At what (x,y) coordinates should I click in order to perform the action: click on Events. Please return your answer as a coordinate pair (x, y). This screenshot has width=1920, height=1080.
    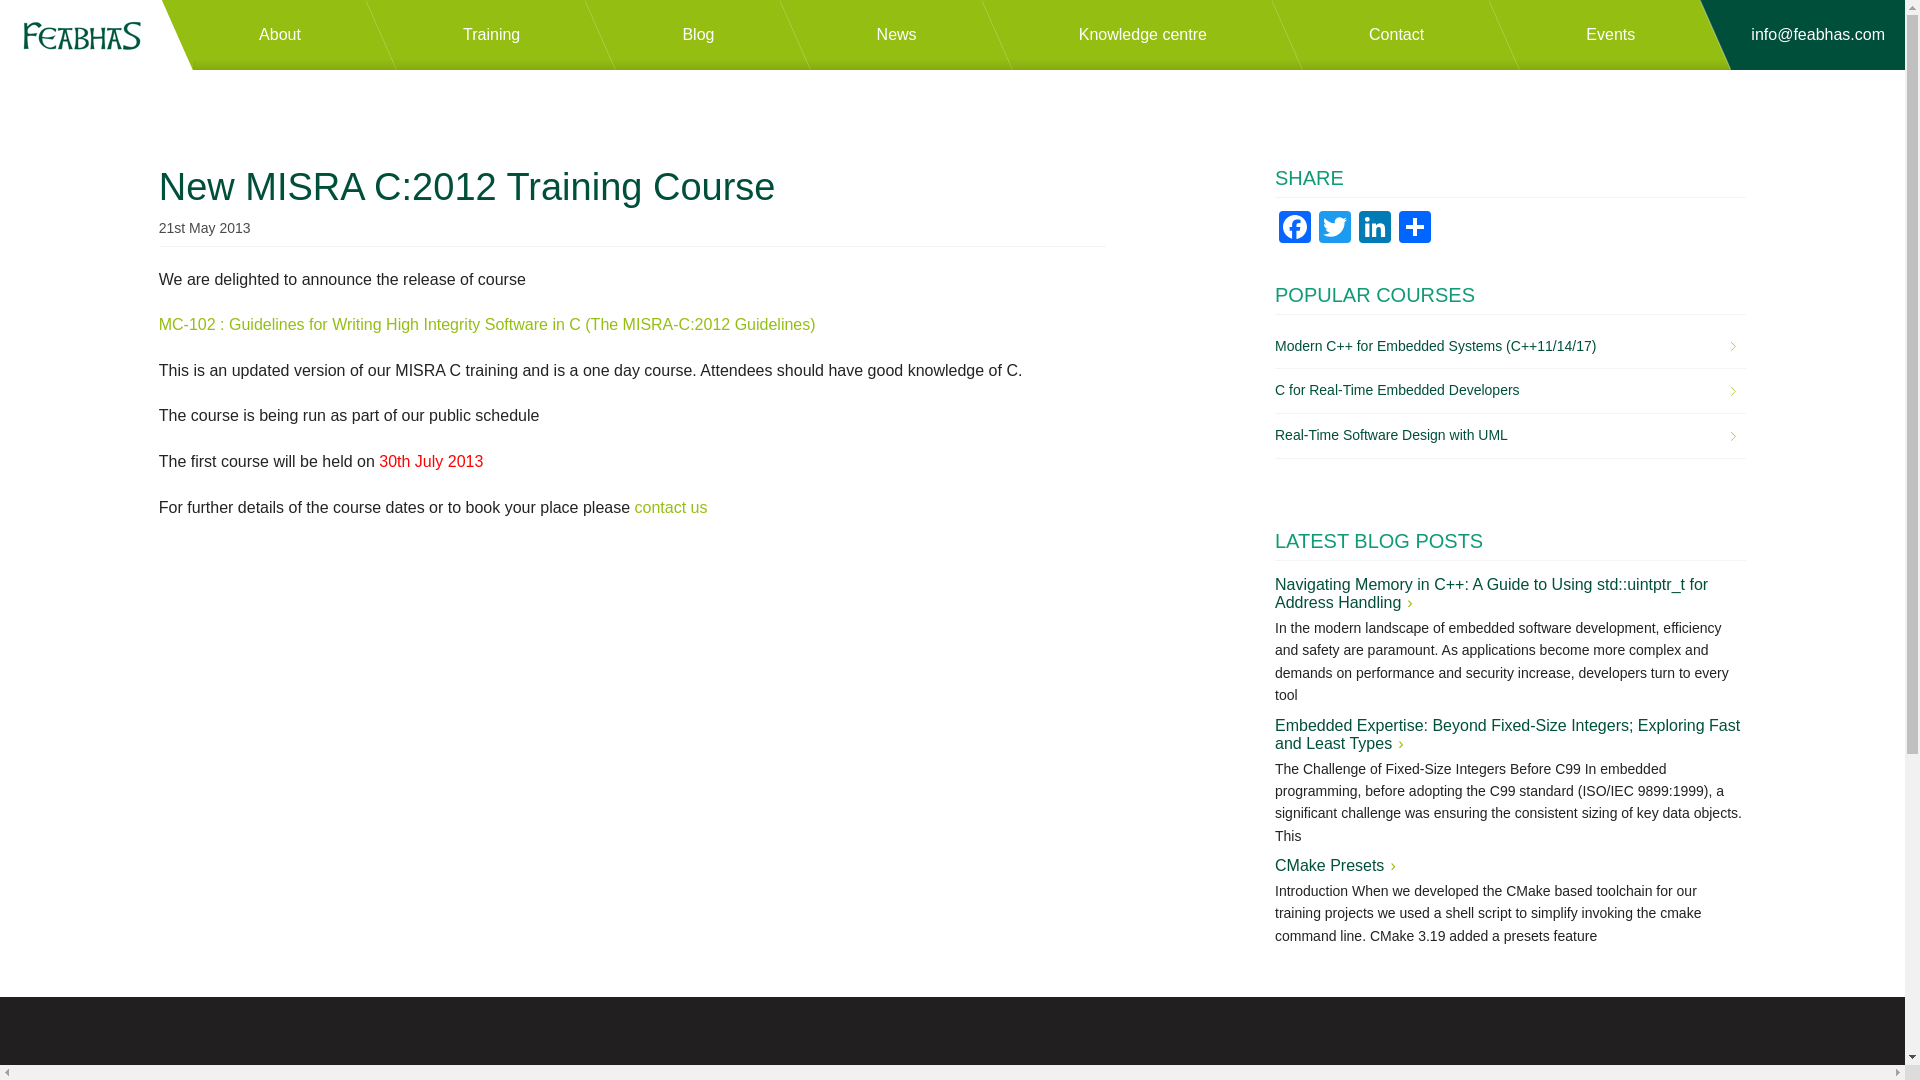
    Looking at the image, I should click on (1626, 35).